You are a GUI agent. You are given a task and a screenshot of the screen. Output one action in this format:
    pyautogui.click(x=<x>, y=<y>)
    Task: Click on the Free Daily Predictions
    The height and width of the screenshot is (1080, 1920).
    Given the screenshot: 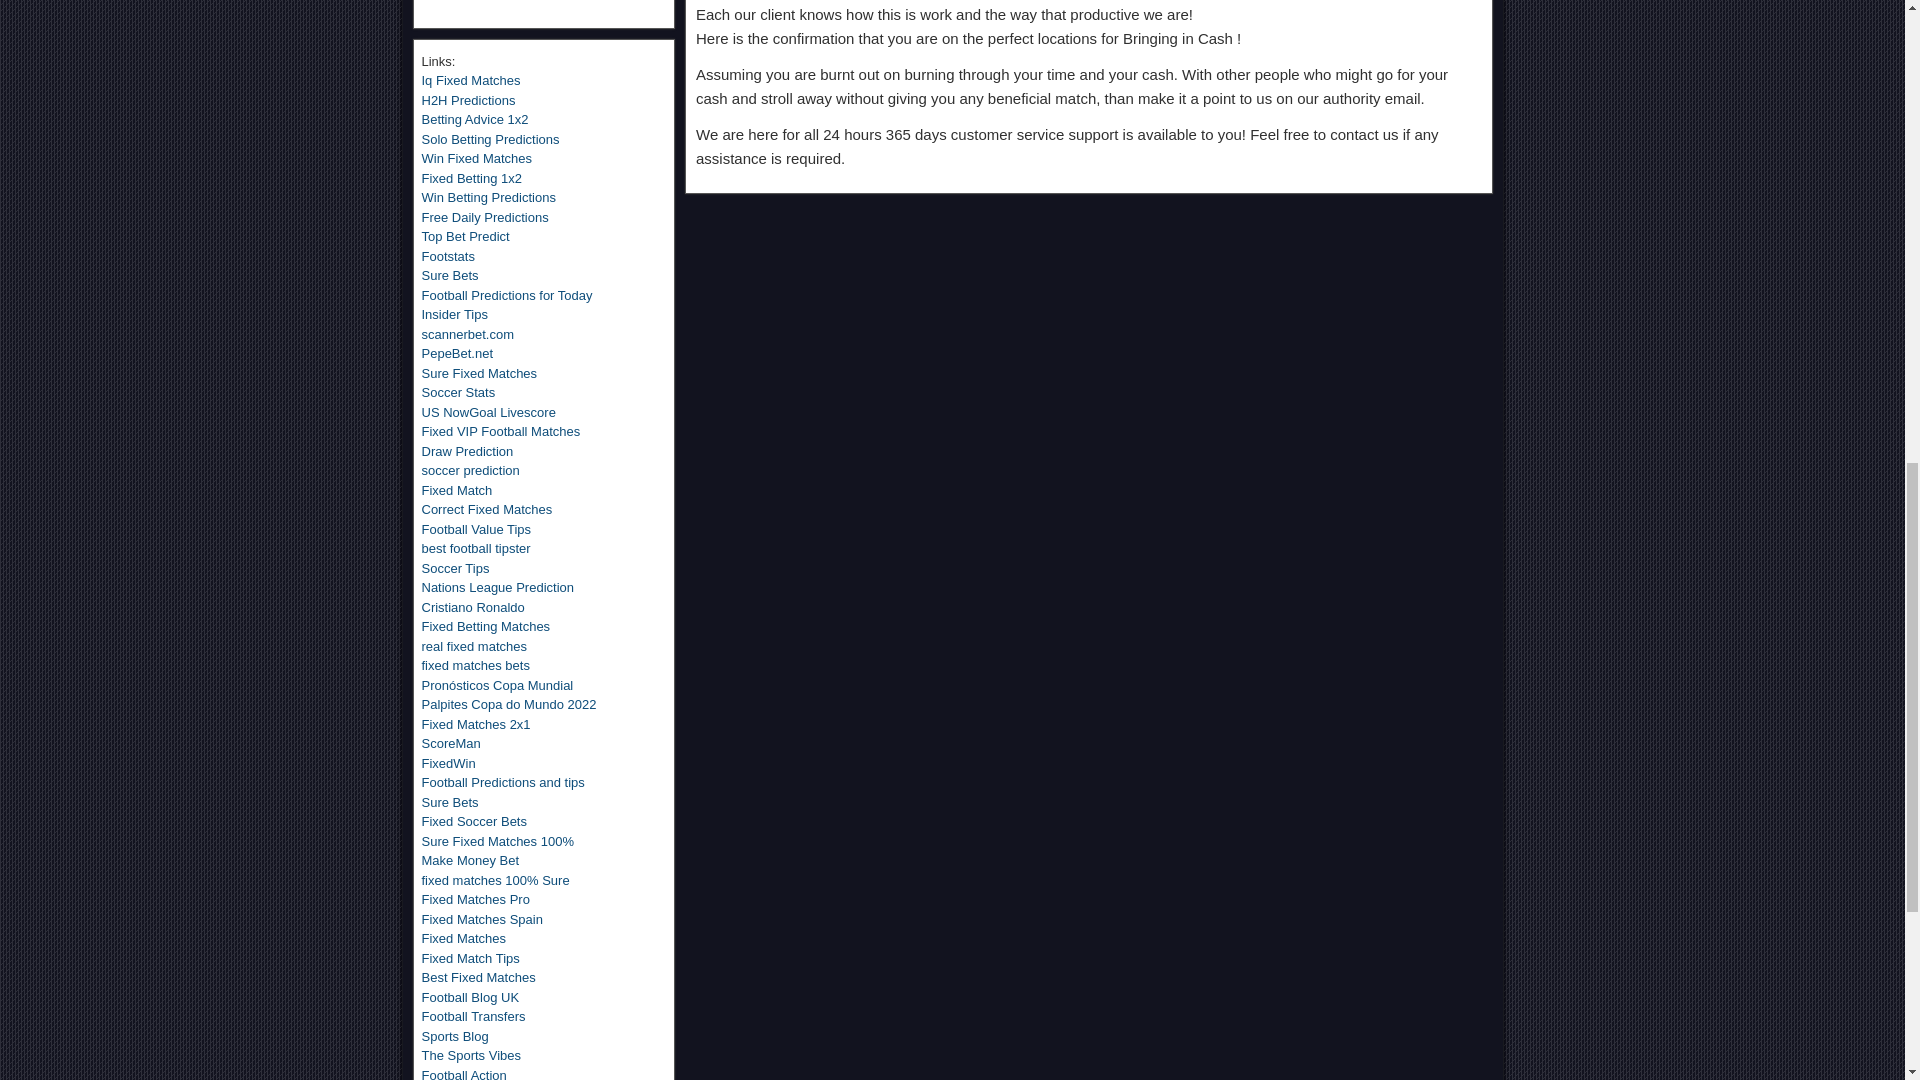 What is the action you would take?
    pyautogui.click(x=486, y=216)
    